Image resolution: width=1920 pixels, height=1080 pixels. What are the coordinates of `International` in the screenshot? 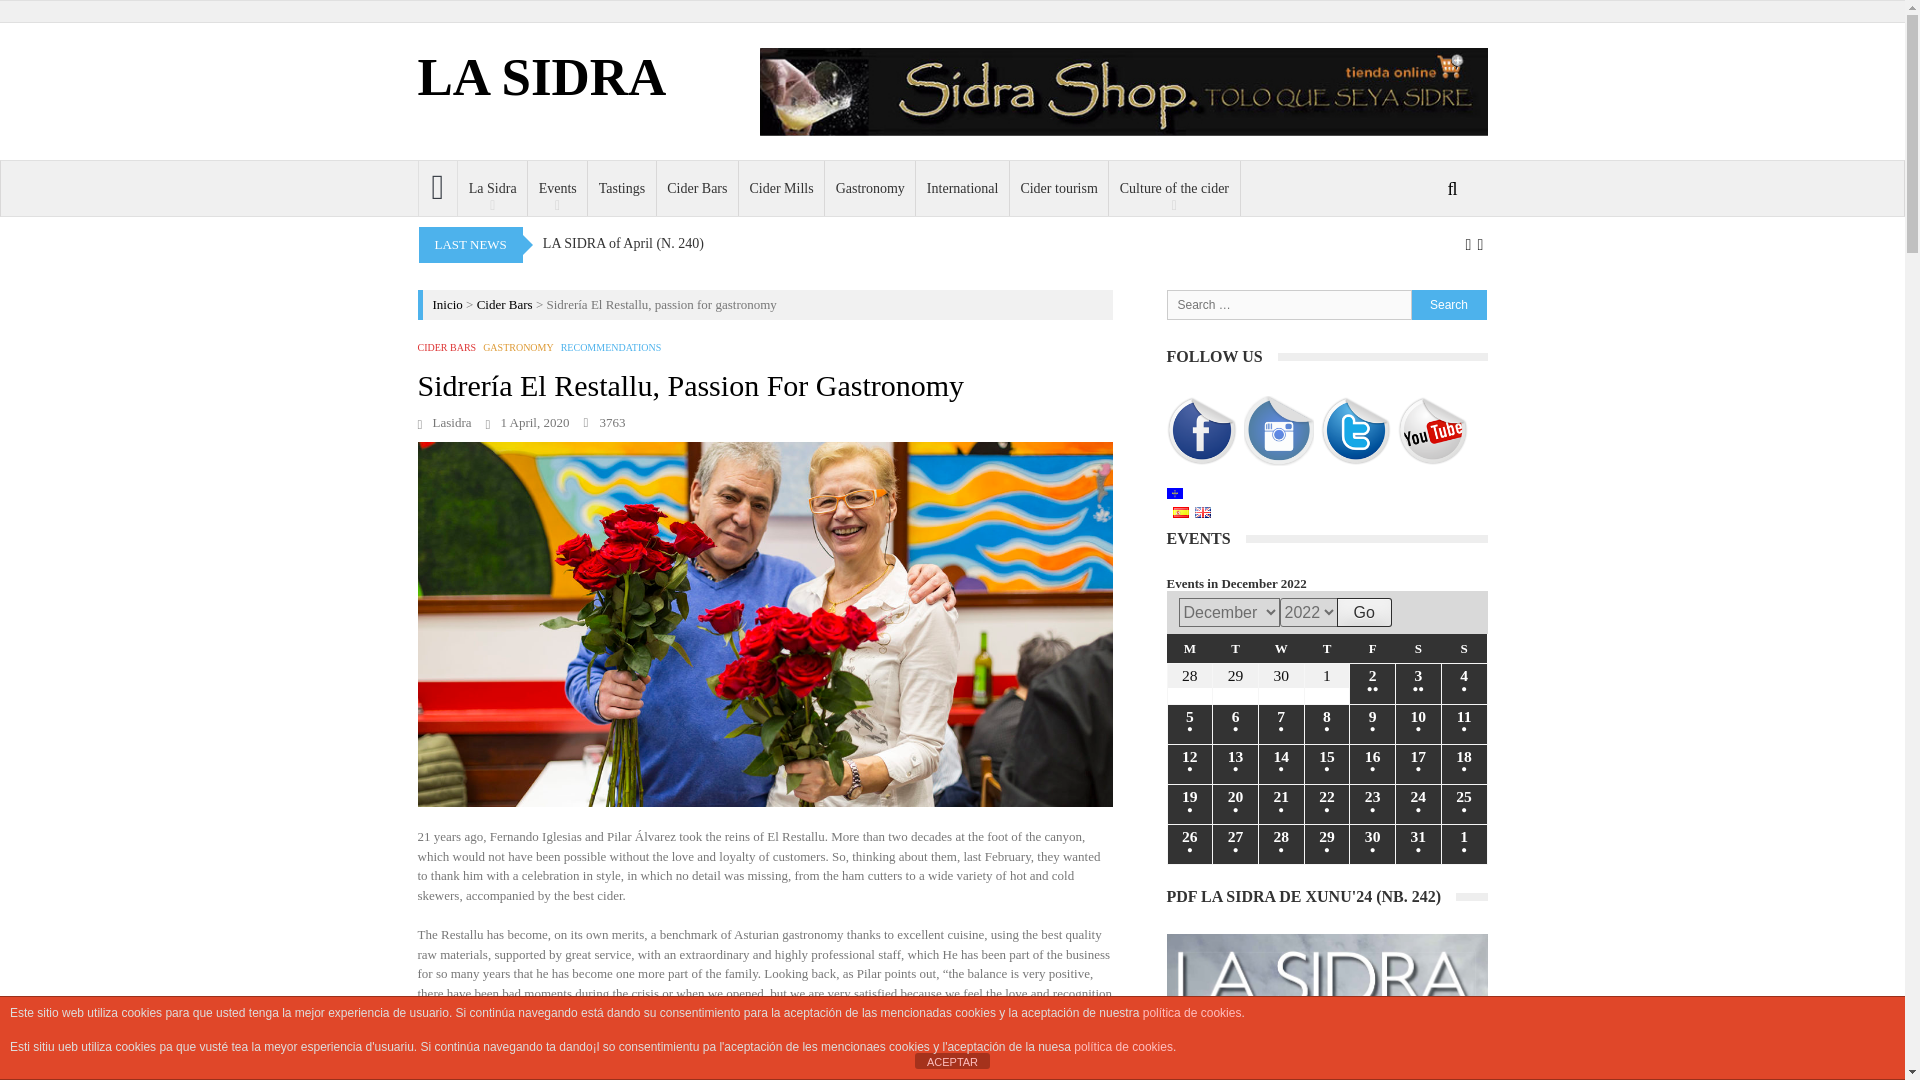 It's located at (962, 188).